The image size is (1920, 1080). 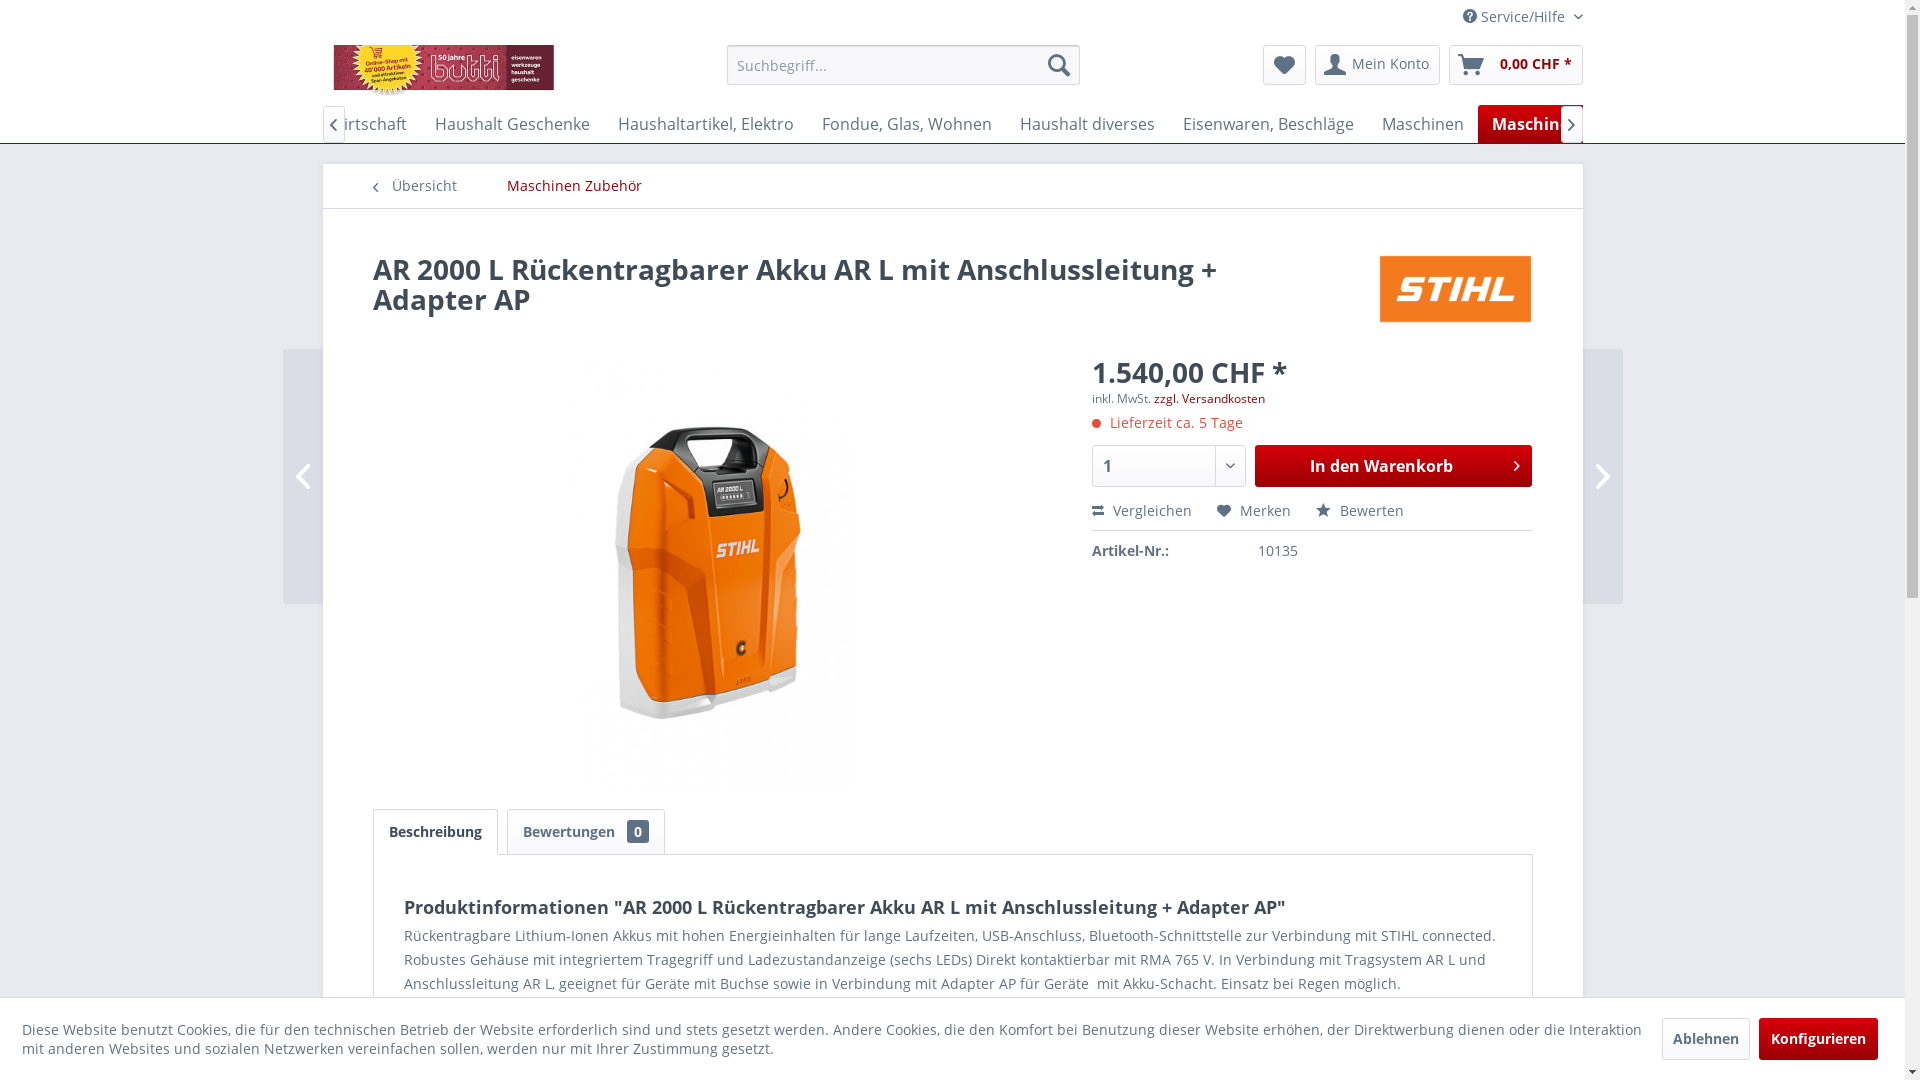 I want to click on Weitere Artikel von STIHL, so click(x=1456, y=289).